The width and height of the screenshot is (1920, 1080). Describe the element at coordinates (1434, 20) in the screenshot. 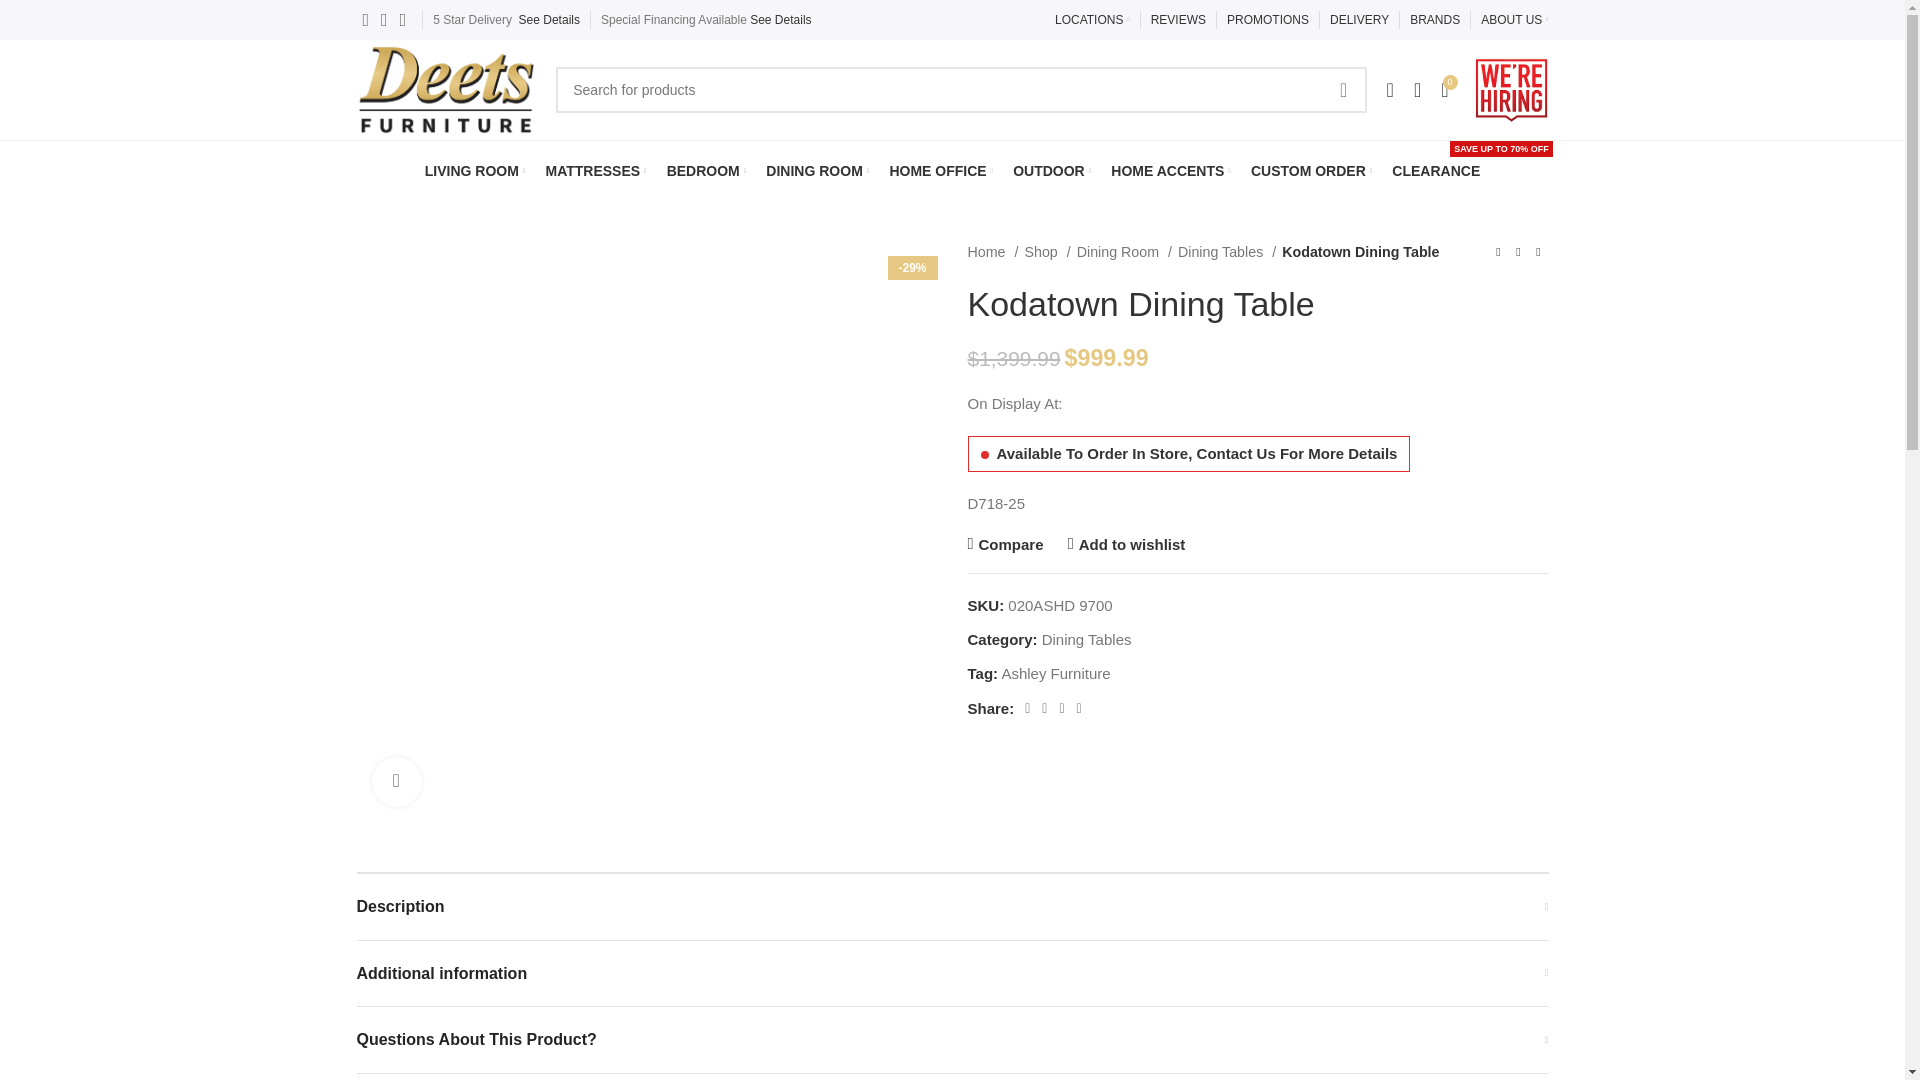

I see `BRANDS` at that location.